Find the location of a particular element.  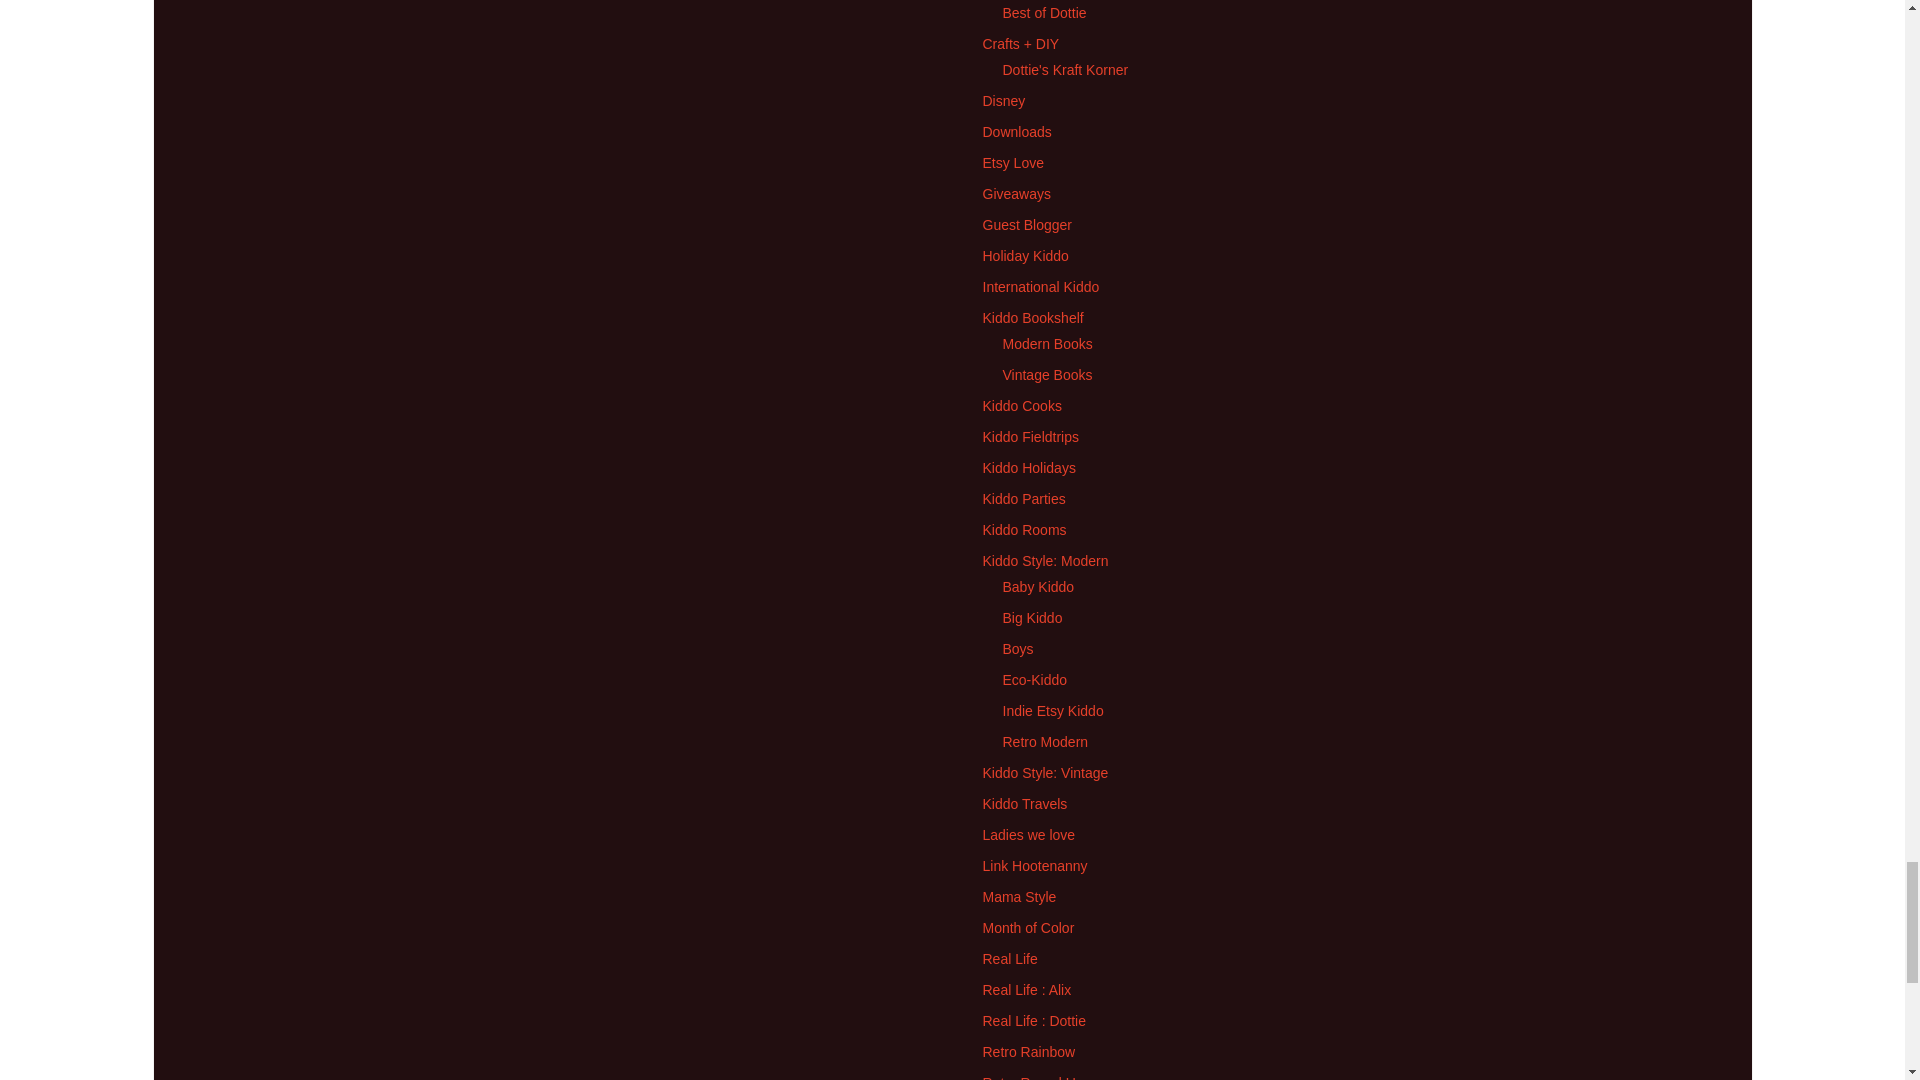

Kiddo Bookshelf is located at coordinates (1032, 318).